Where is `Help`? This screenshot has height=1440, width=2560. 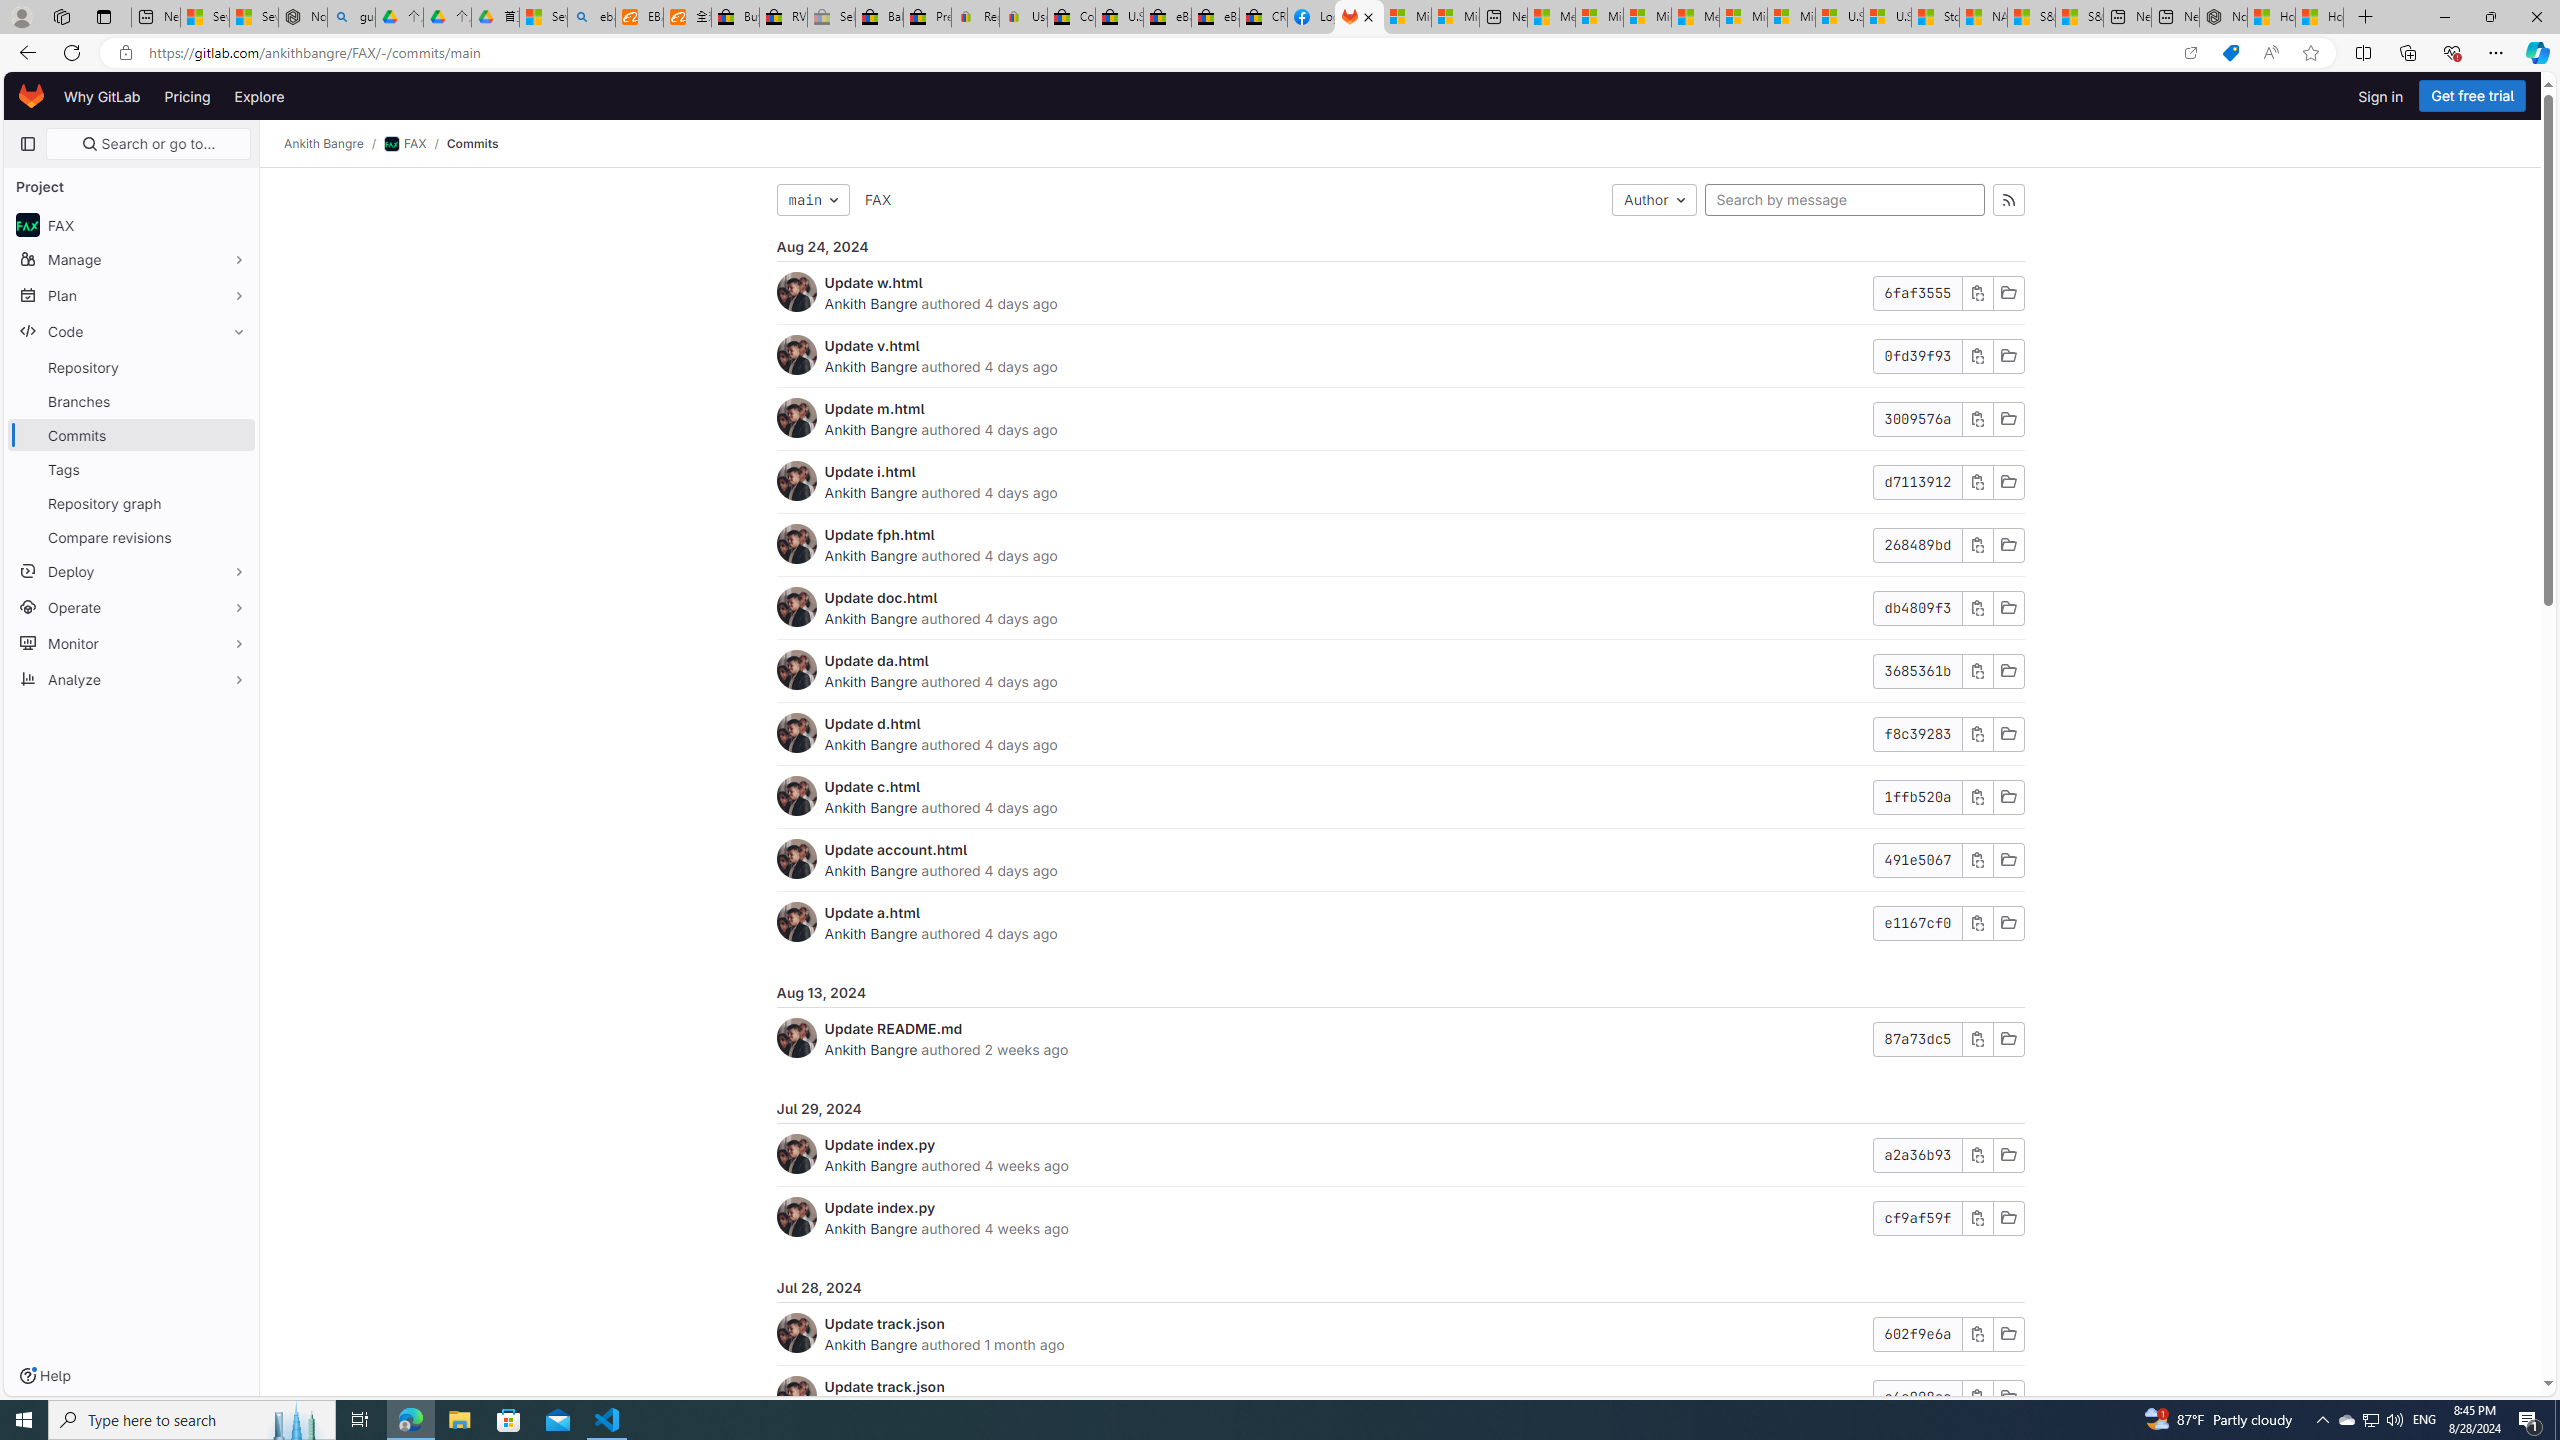
Help is located at coordinates (44, 1376).